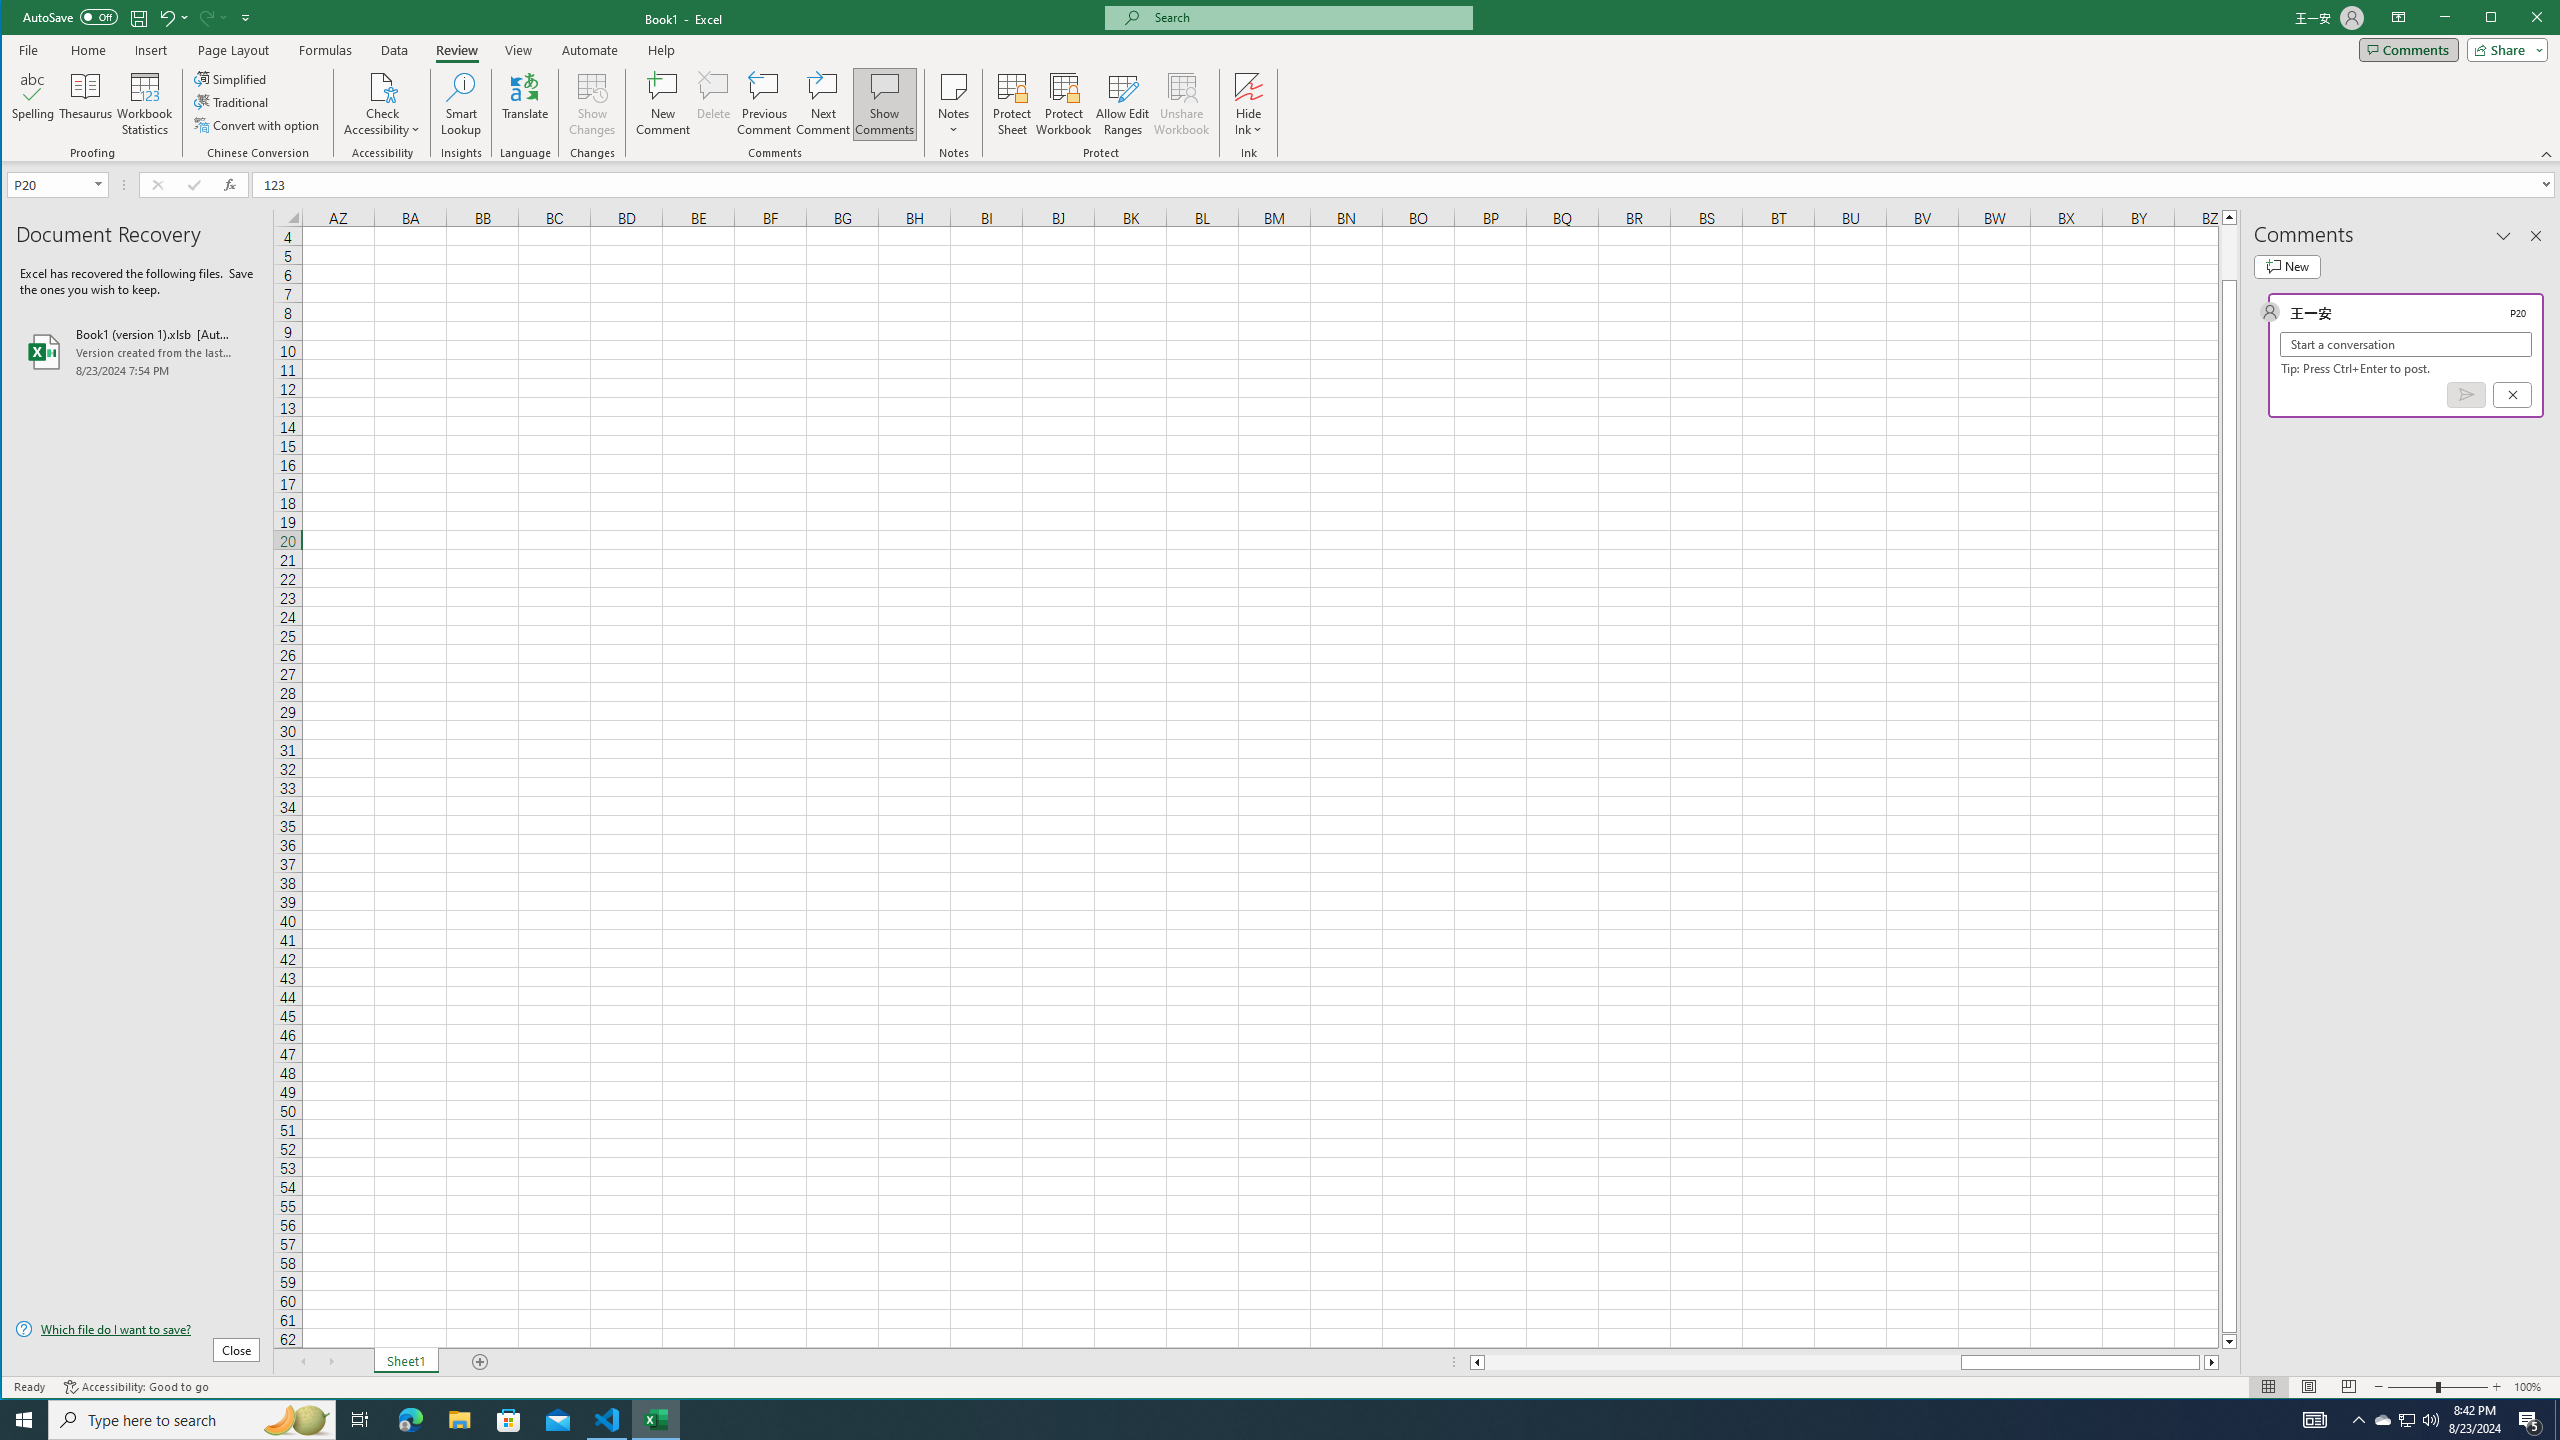  I want to click on Task View, so click(360, 1420).